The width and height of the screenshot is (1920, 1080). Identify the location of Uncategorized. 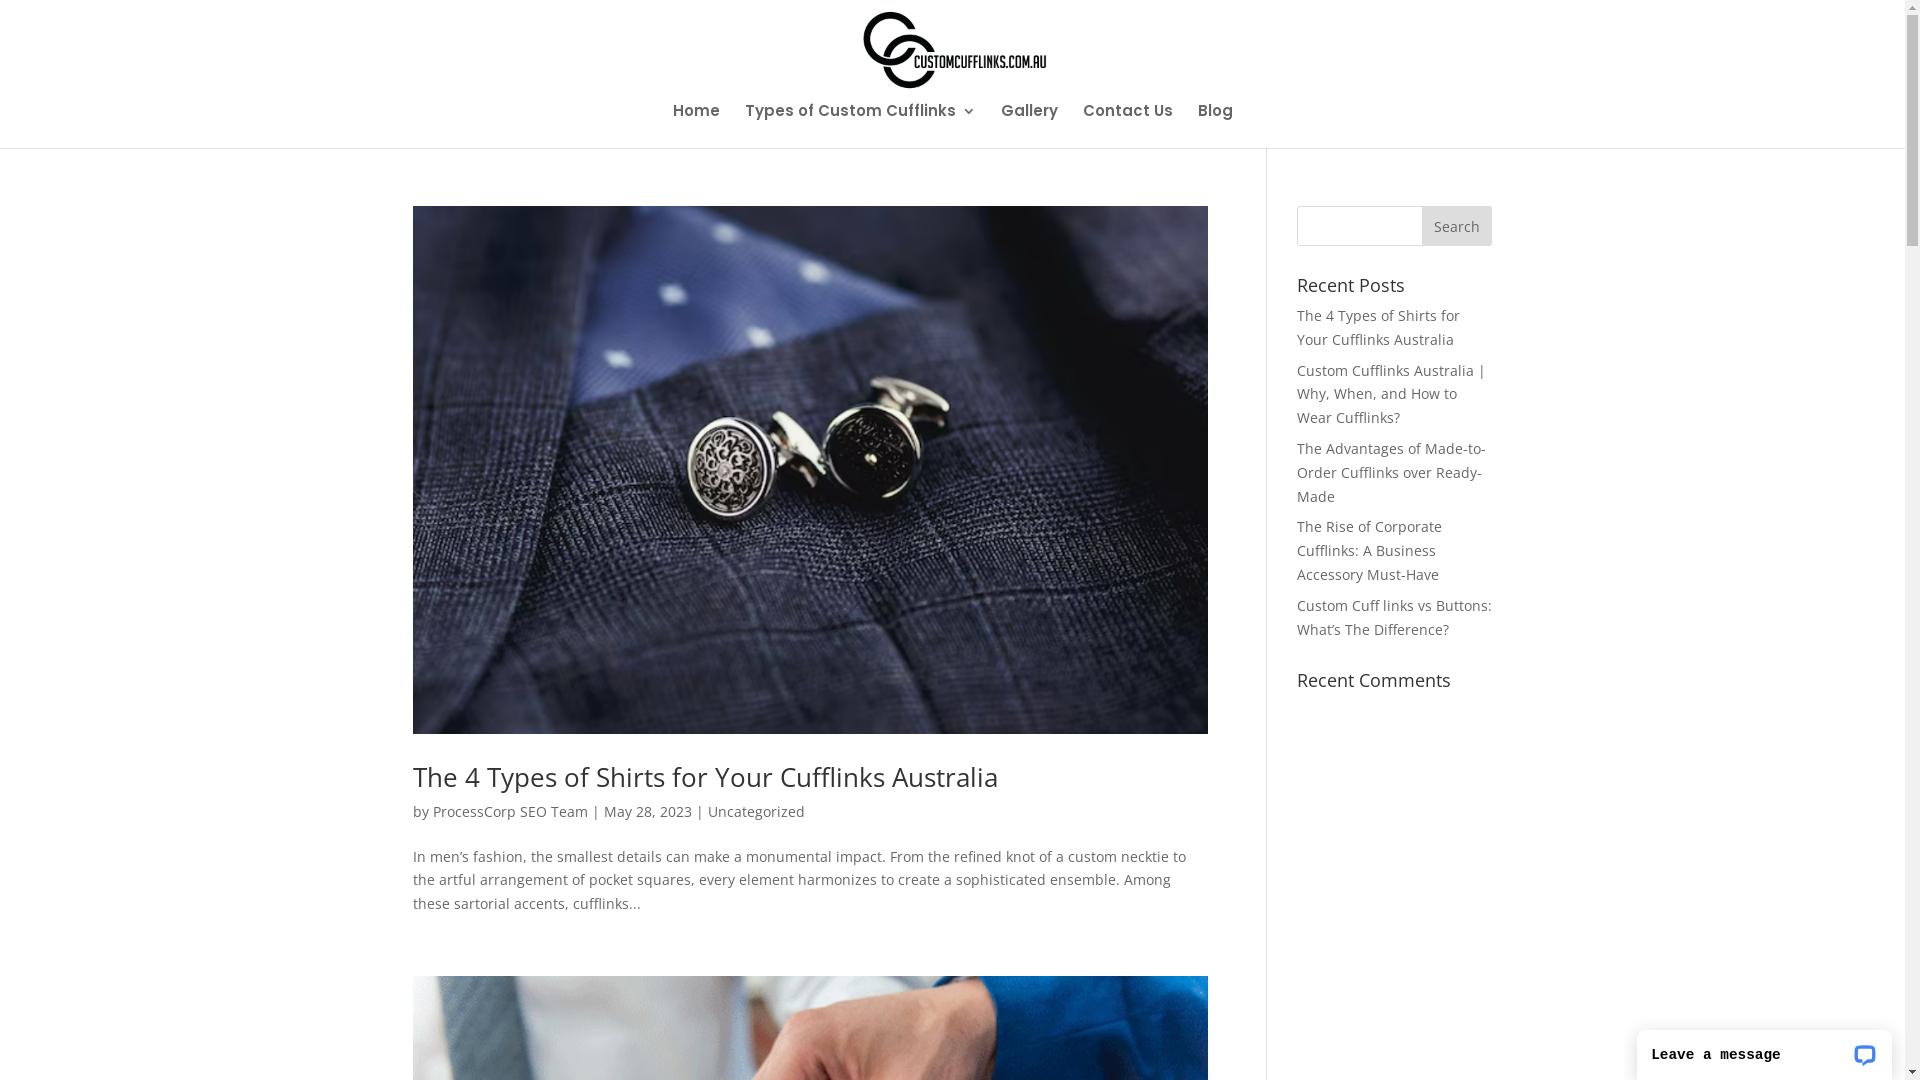
(756, 812).